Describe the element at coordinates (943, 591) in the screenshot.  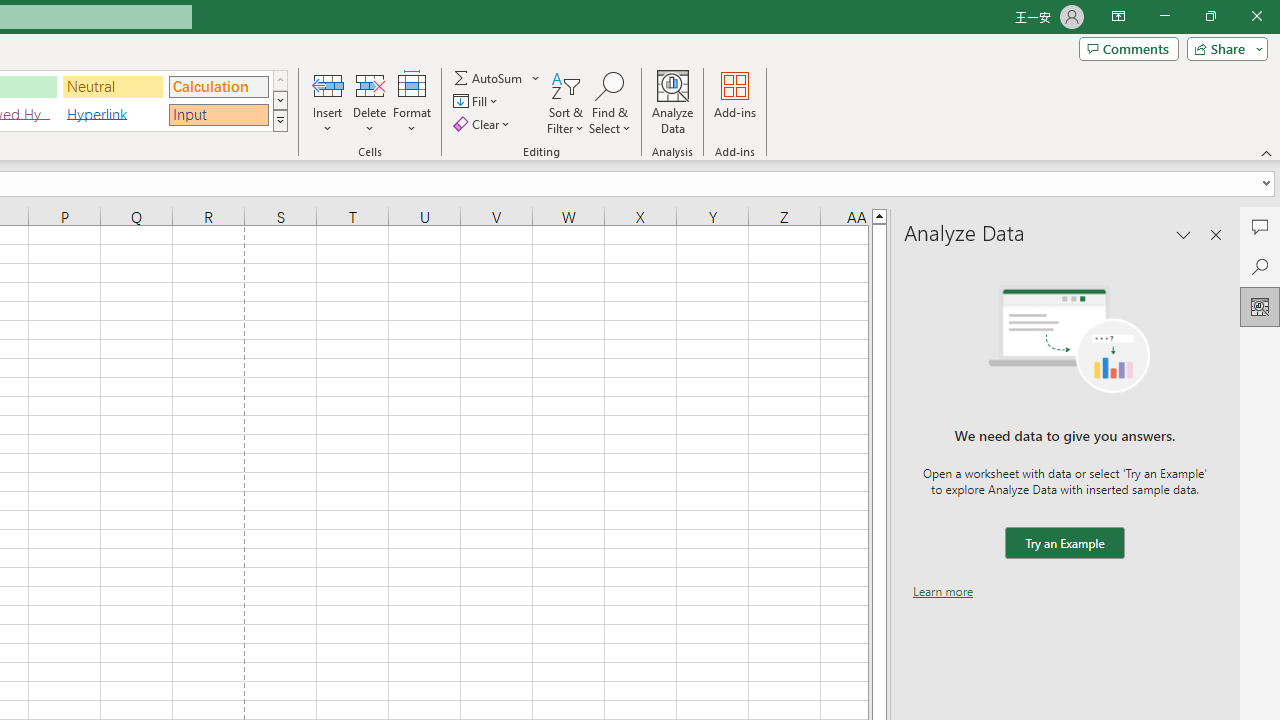
I see `Learn more` at that location.